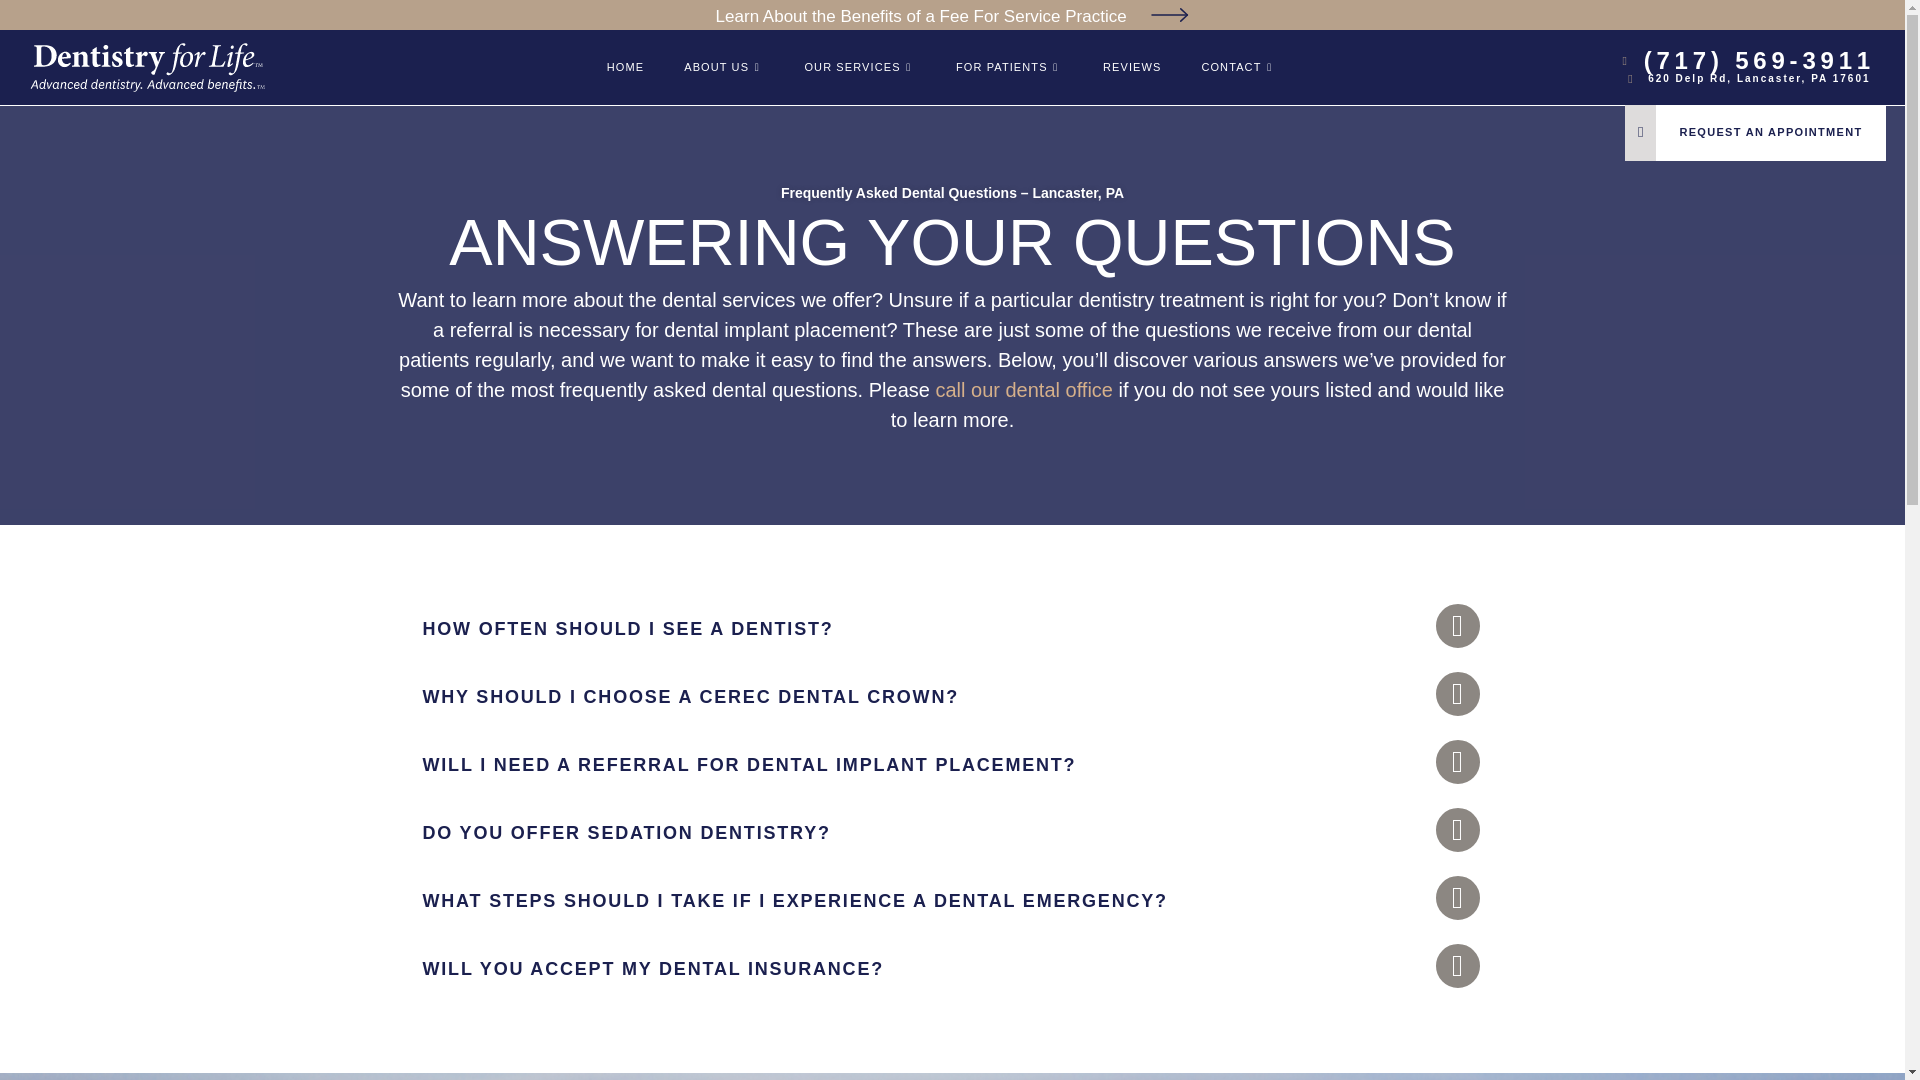  What do you see at coordinates (1131, 67) in the screenshot?
I see `REVIEWS` at bounding box center [1131, 67].